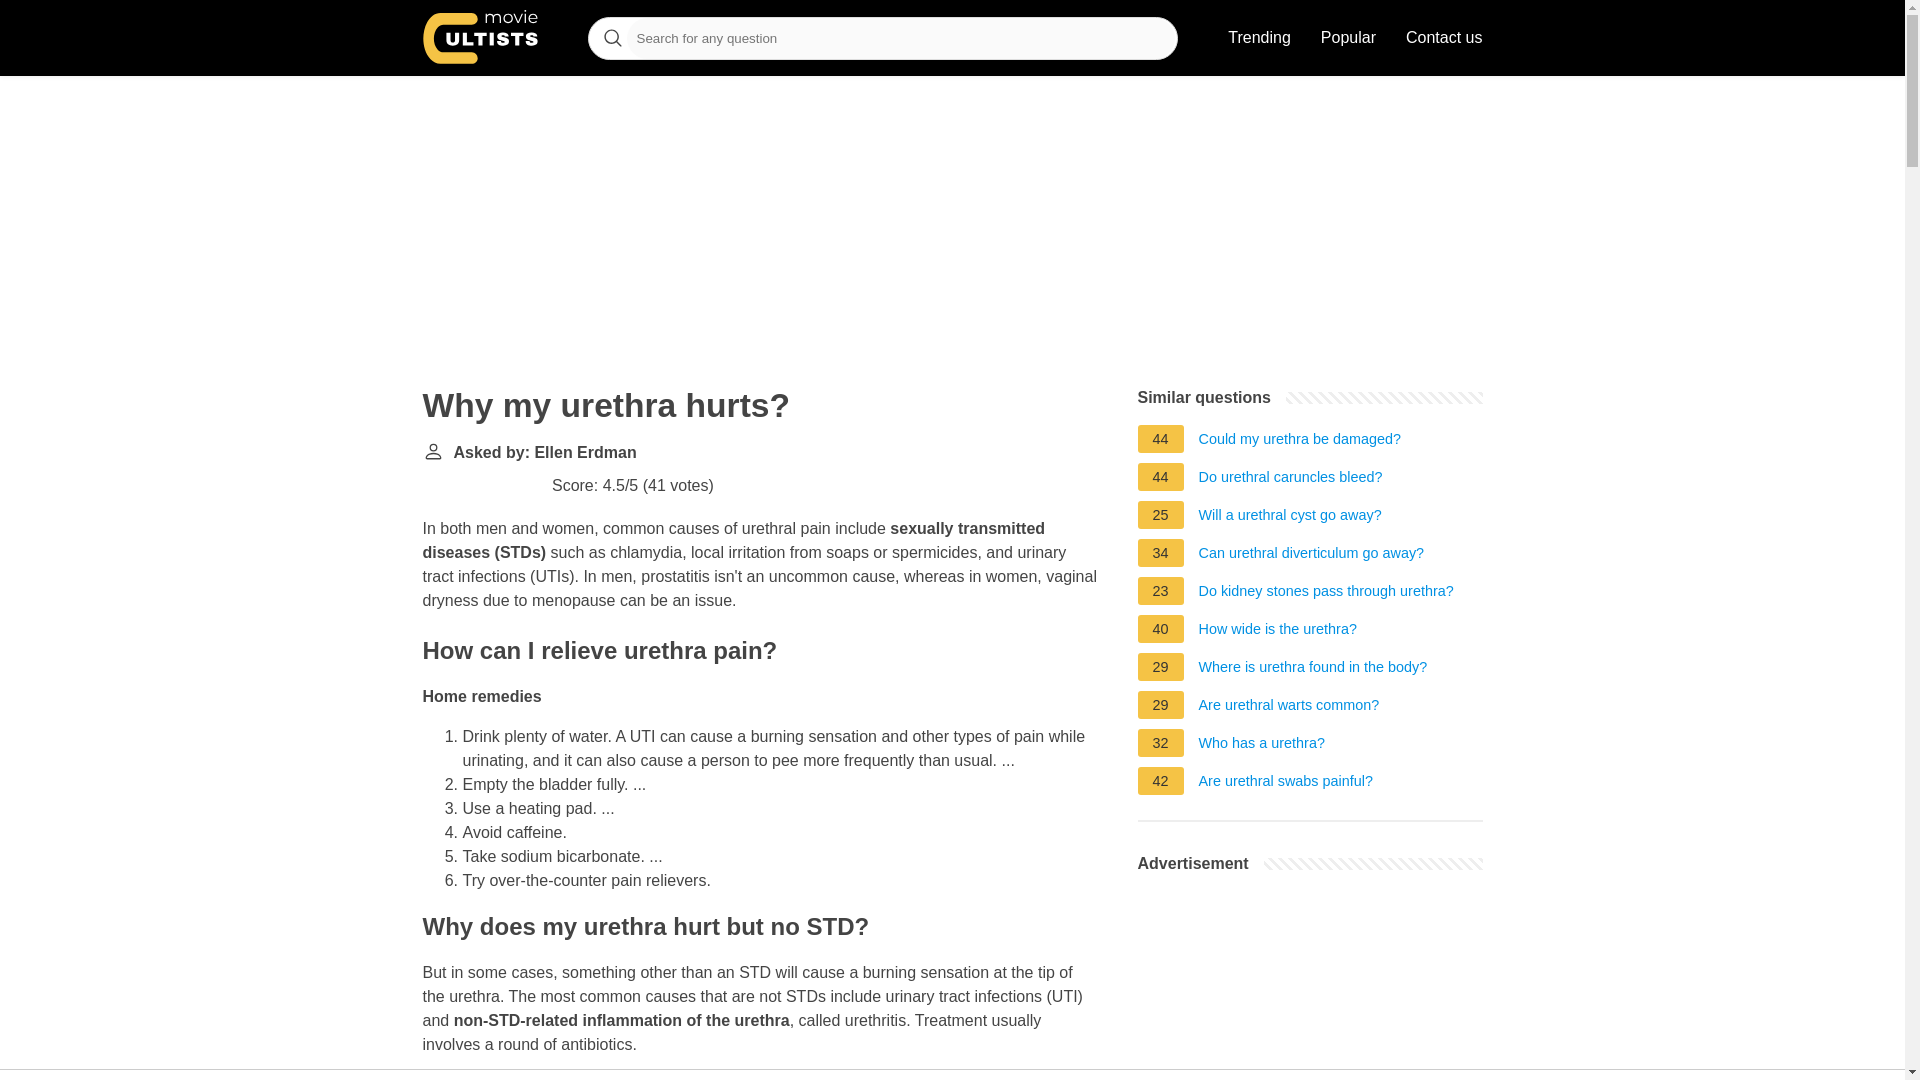 The height and width of the screenshot is (1080, 1920). What do you see at coordinates (1261, 746) in the screenshot?
I see `Who has a urethra?` at bounding box center [1261, 746].